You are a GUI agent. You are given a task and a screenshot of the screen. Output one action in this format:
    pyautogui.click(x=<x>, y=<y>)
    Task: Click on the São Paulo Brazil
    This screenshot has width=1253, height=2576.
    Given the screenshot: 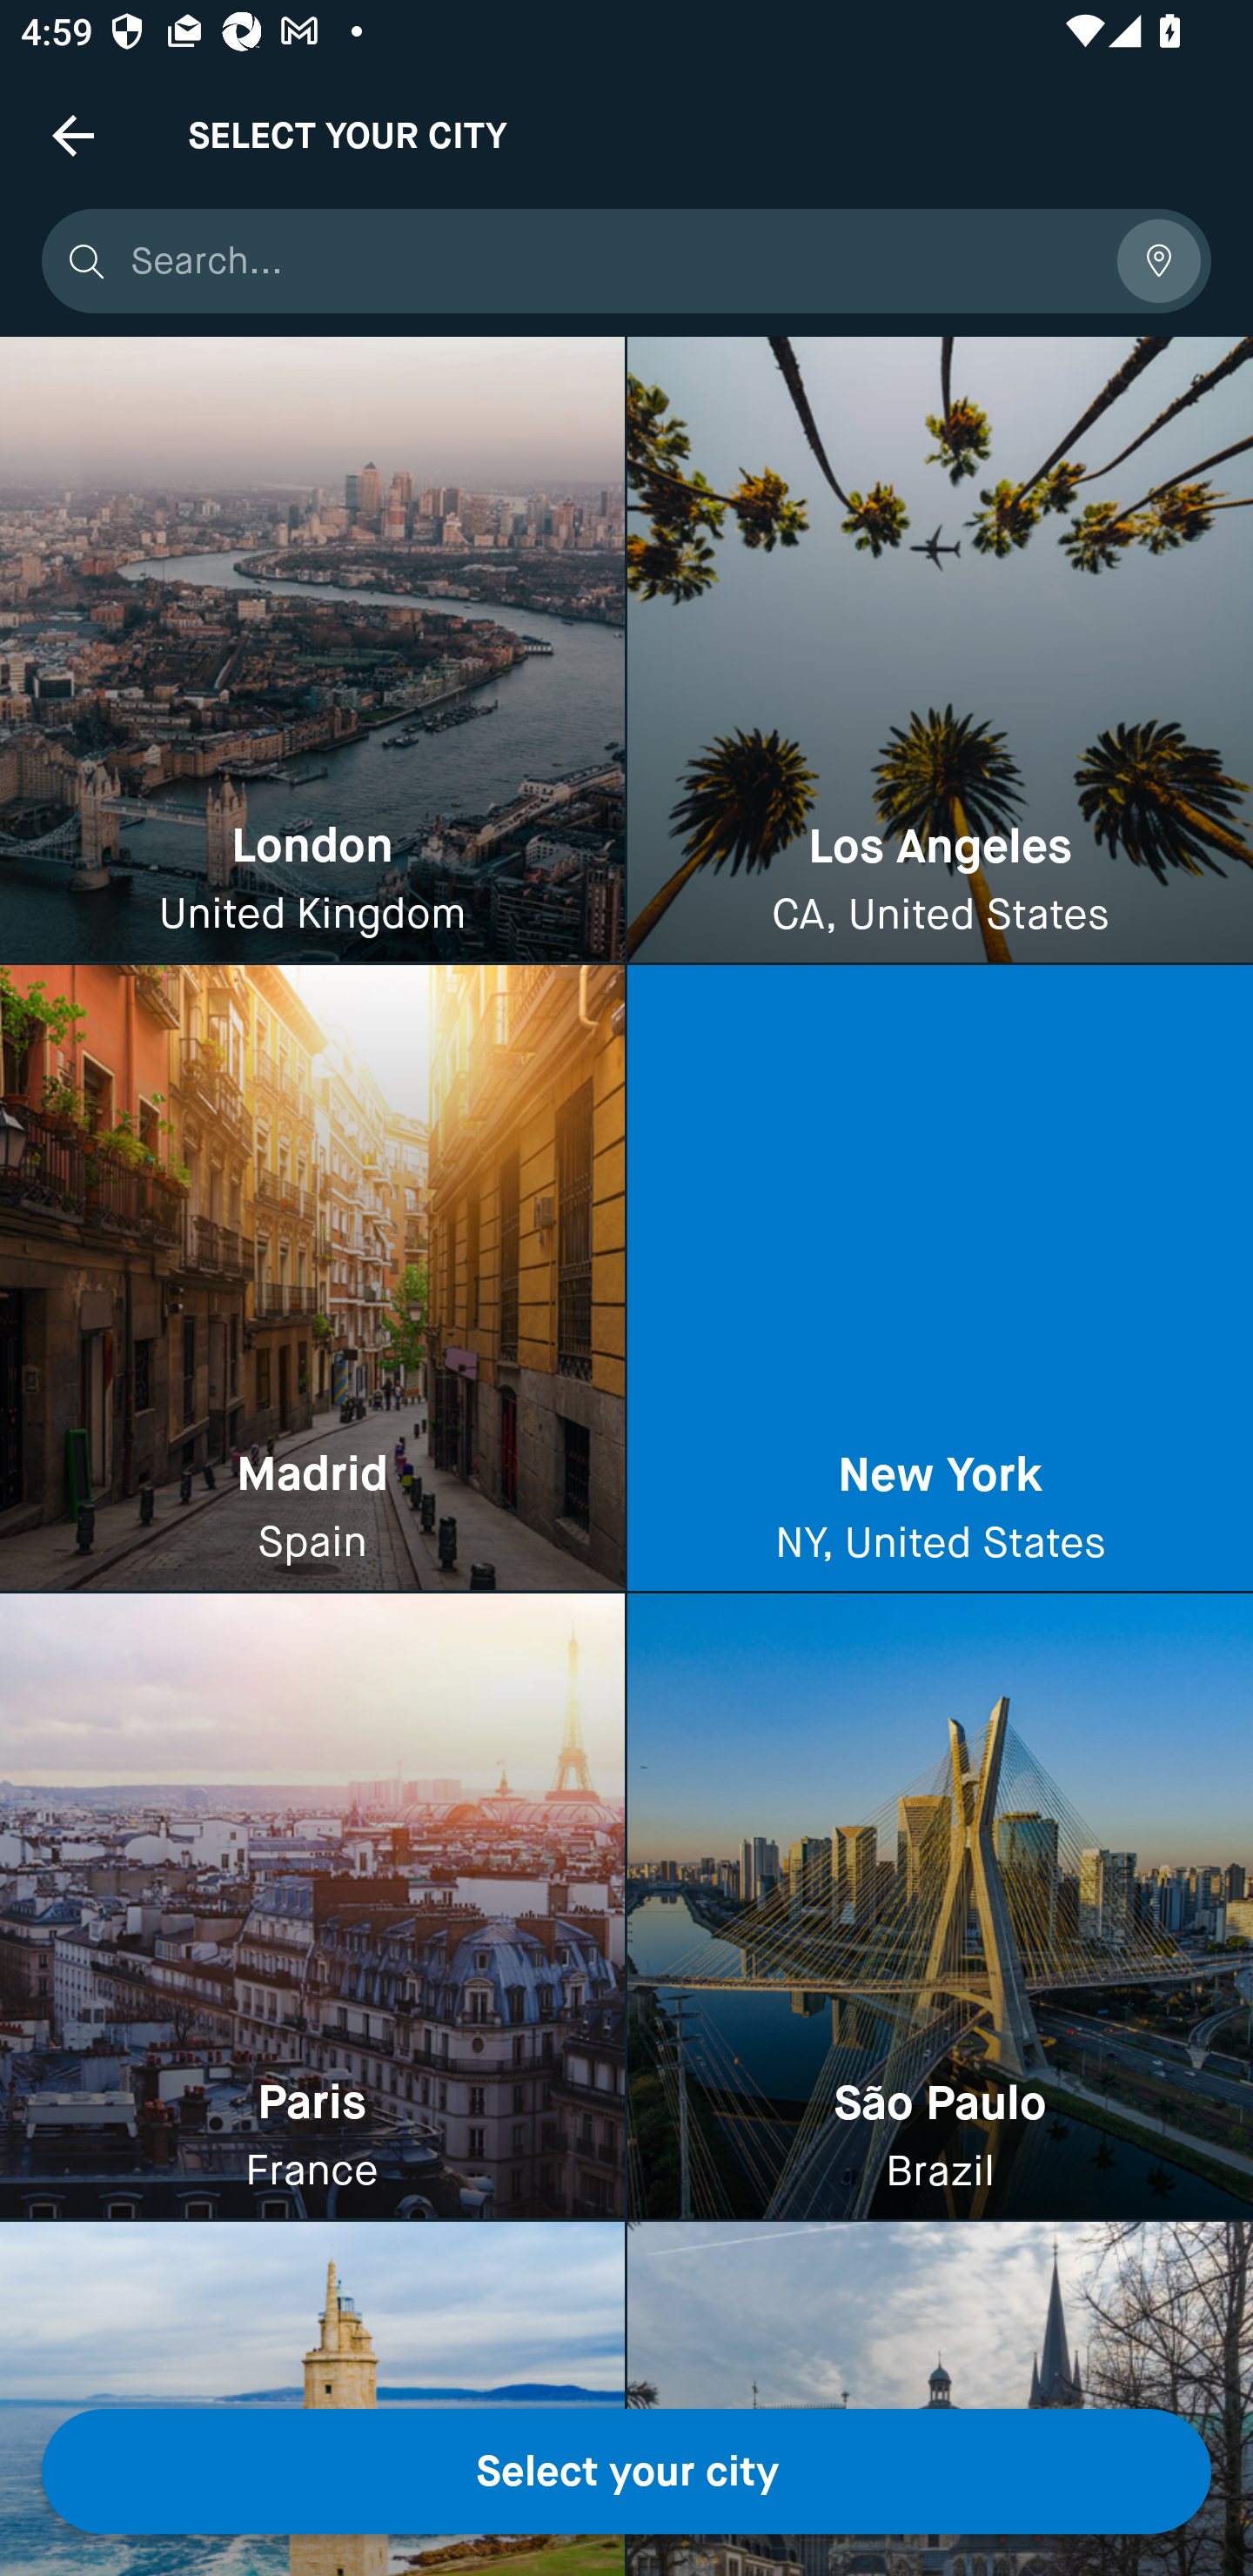 What is the action you would take?
    pyautogui.click(x=940, y=1906)
    